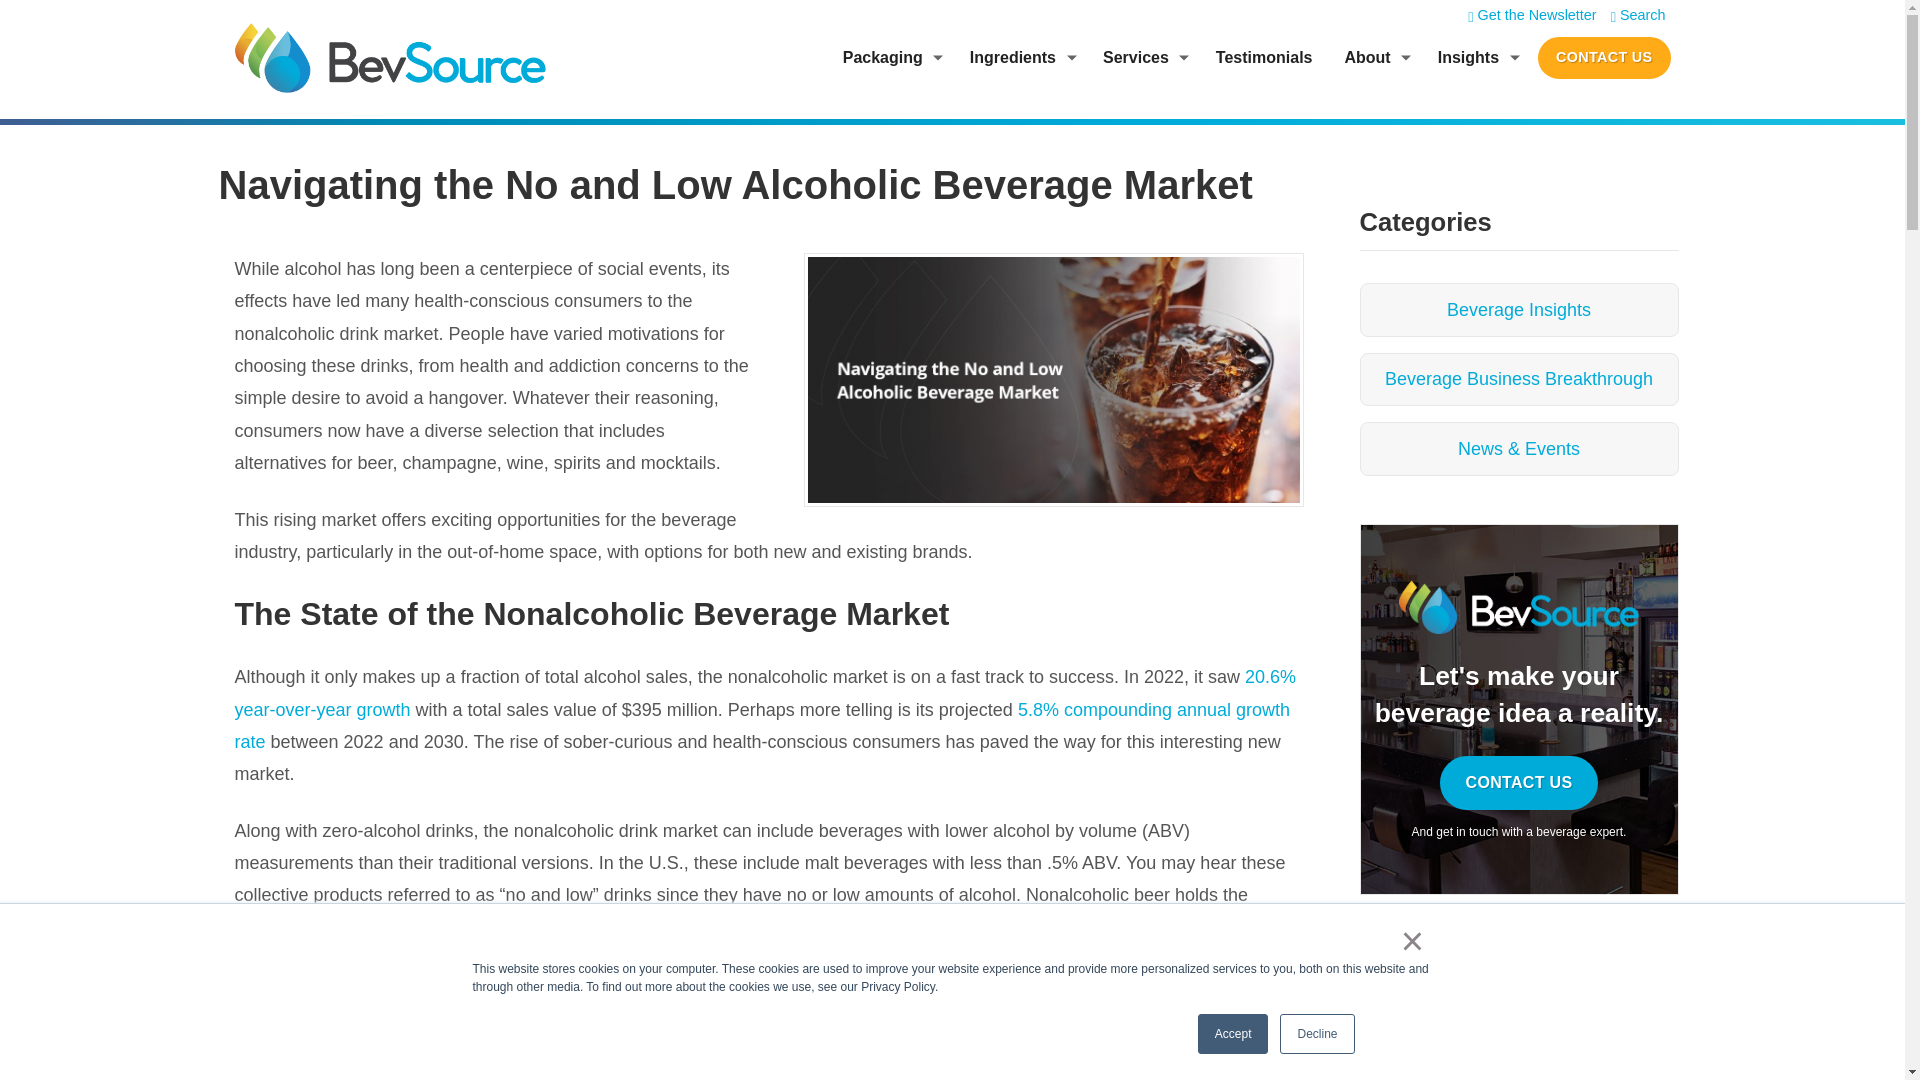  I want to click on Packaging, so click(875, 58).